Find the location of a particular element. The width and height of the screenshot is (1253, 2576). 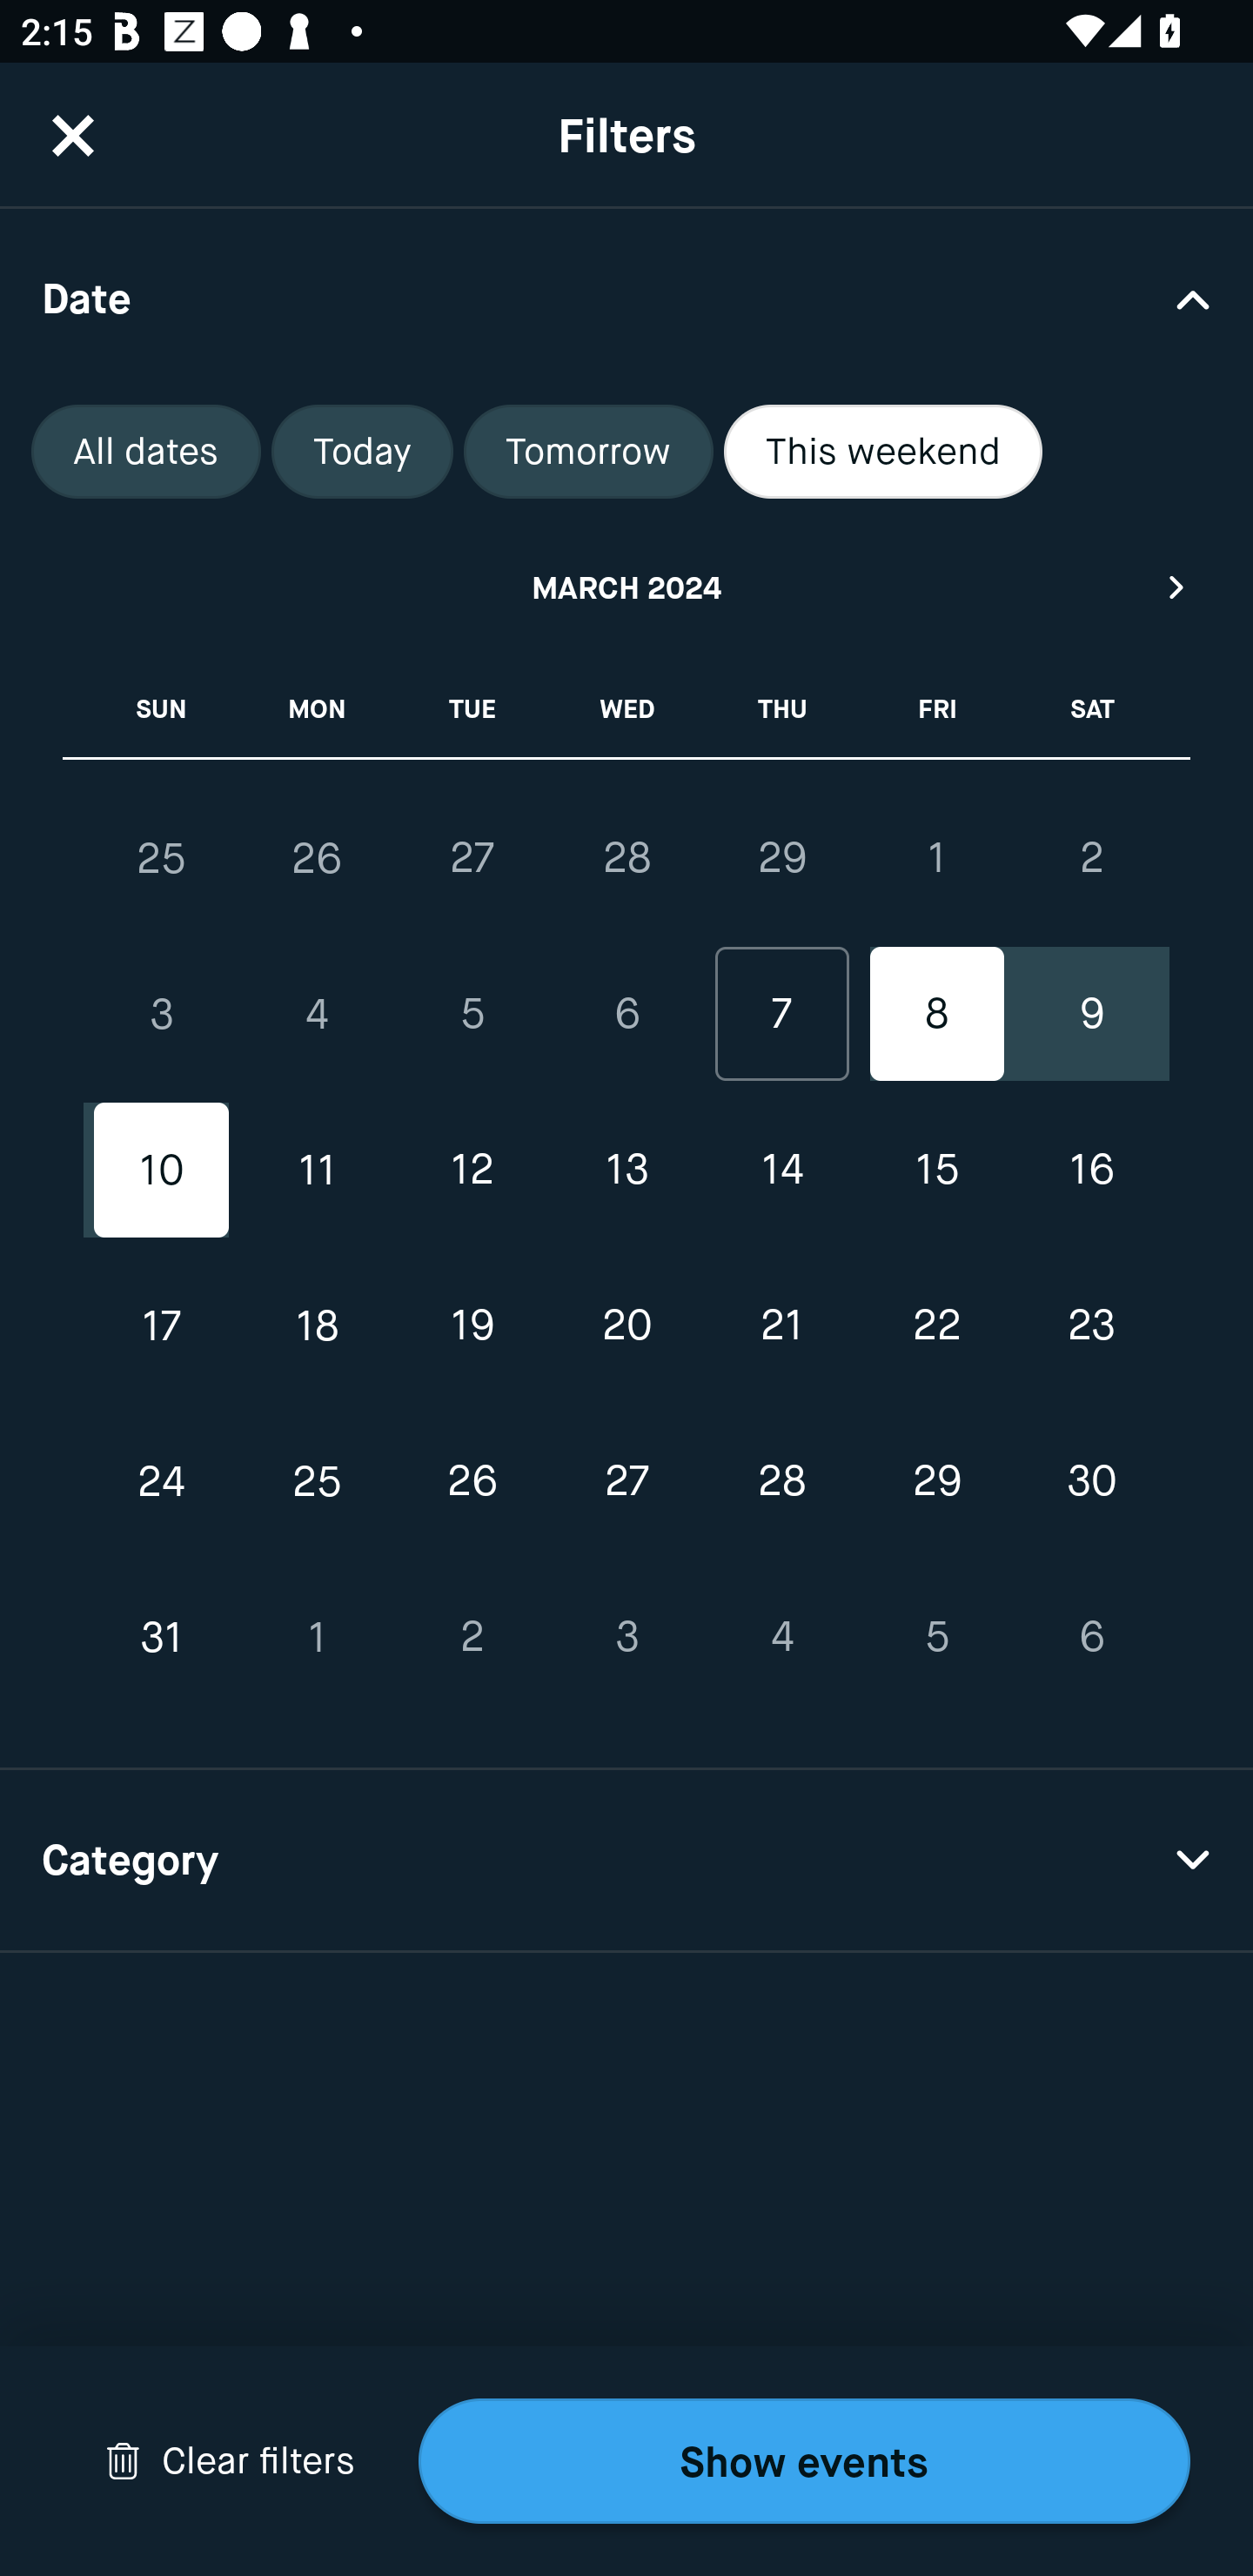

Tomorrow is located at coordinates (588, 452).